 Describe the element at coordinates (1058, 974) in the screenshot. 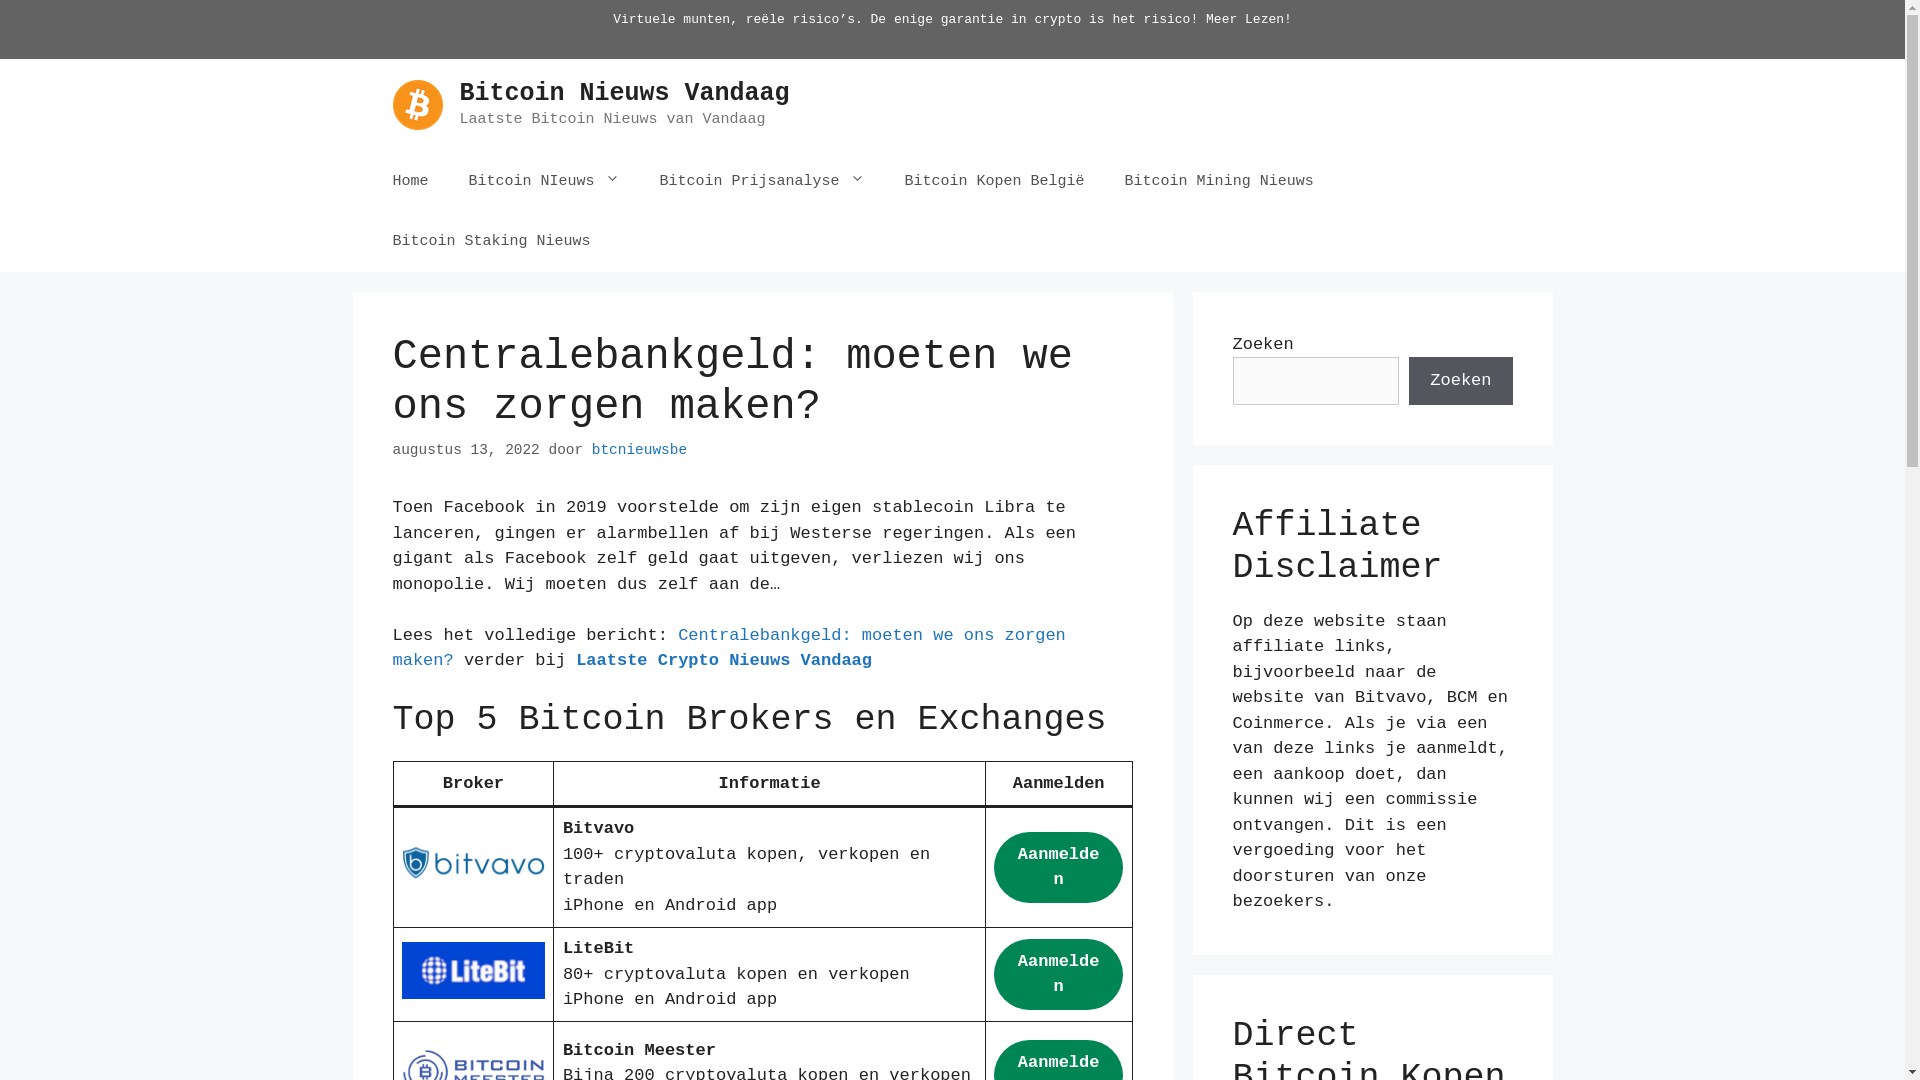

I see `Aanmelden` at that location.